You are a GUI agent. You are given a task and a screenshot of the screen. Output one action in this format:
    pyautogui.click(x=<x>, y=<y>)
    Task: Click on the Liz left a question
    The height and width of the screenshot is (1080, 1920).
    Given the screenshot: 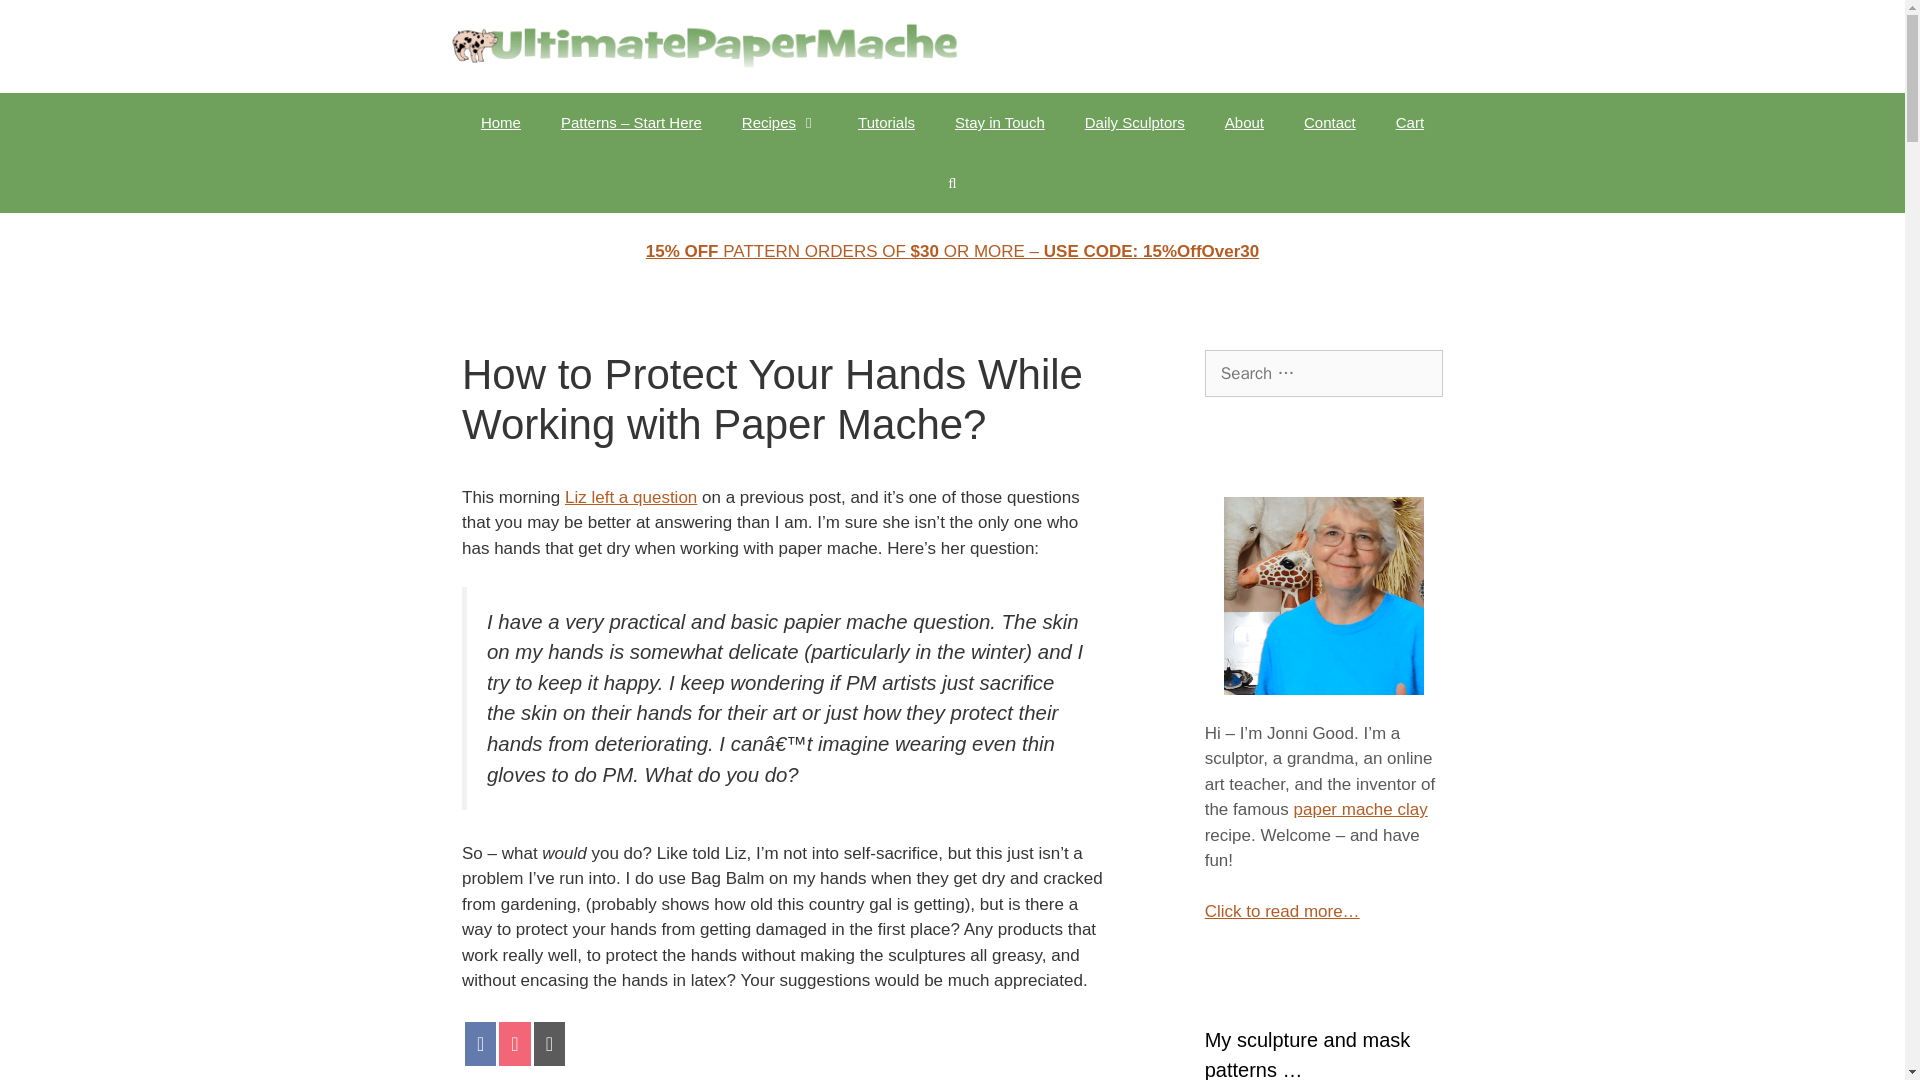 What is the action you would take?
    pyautogui.click(x=630, y=497)
    